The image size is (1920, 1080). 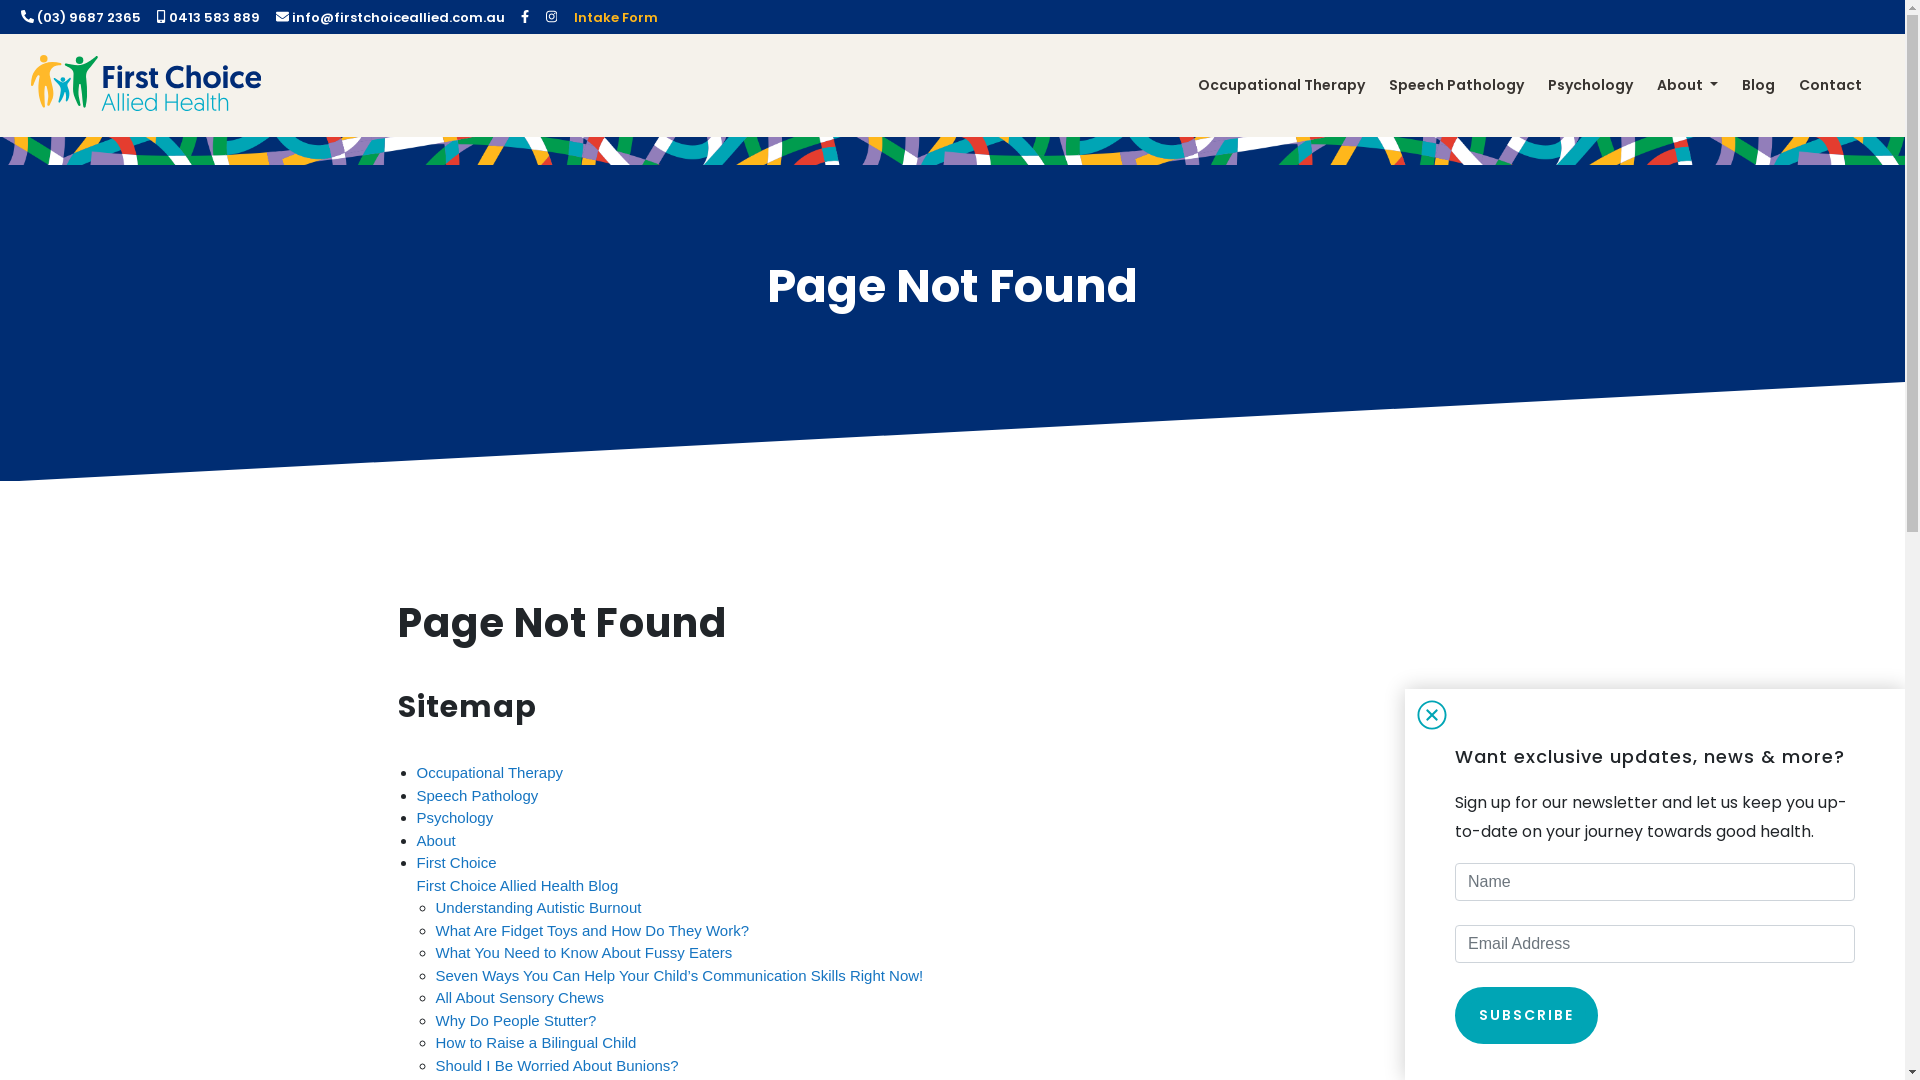 What do you see at coordinates (436, 840) in the screenshot?
I see `About` at bounding box center [436, 840].